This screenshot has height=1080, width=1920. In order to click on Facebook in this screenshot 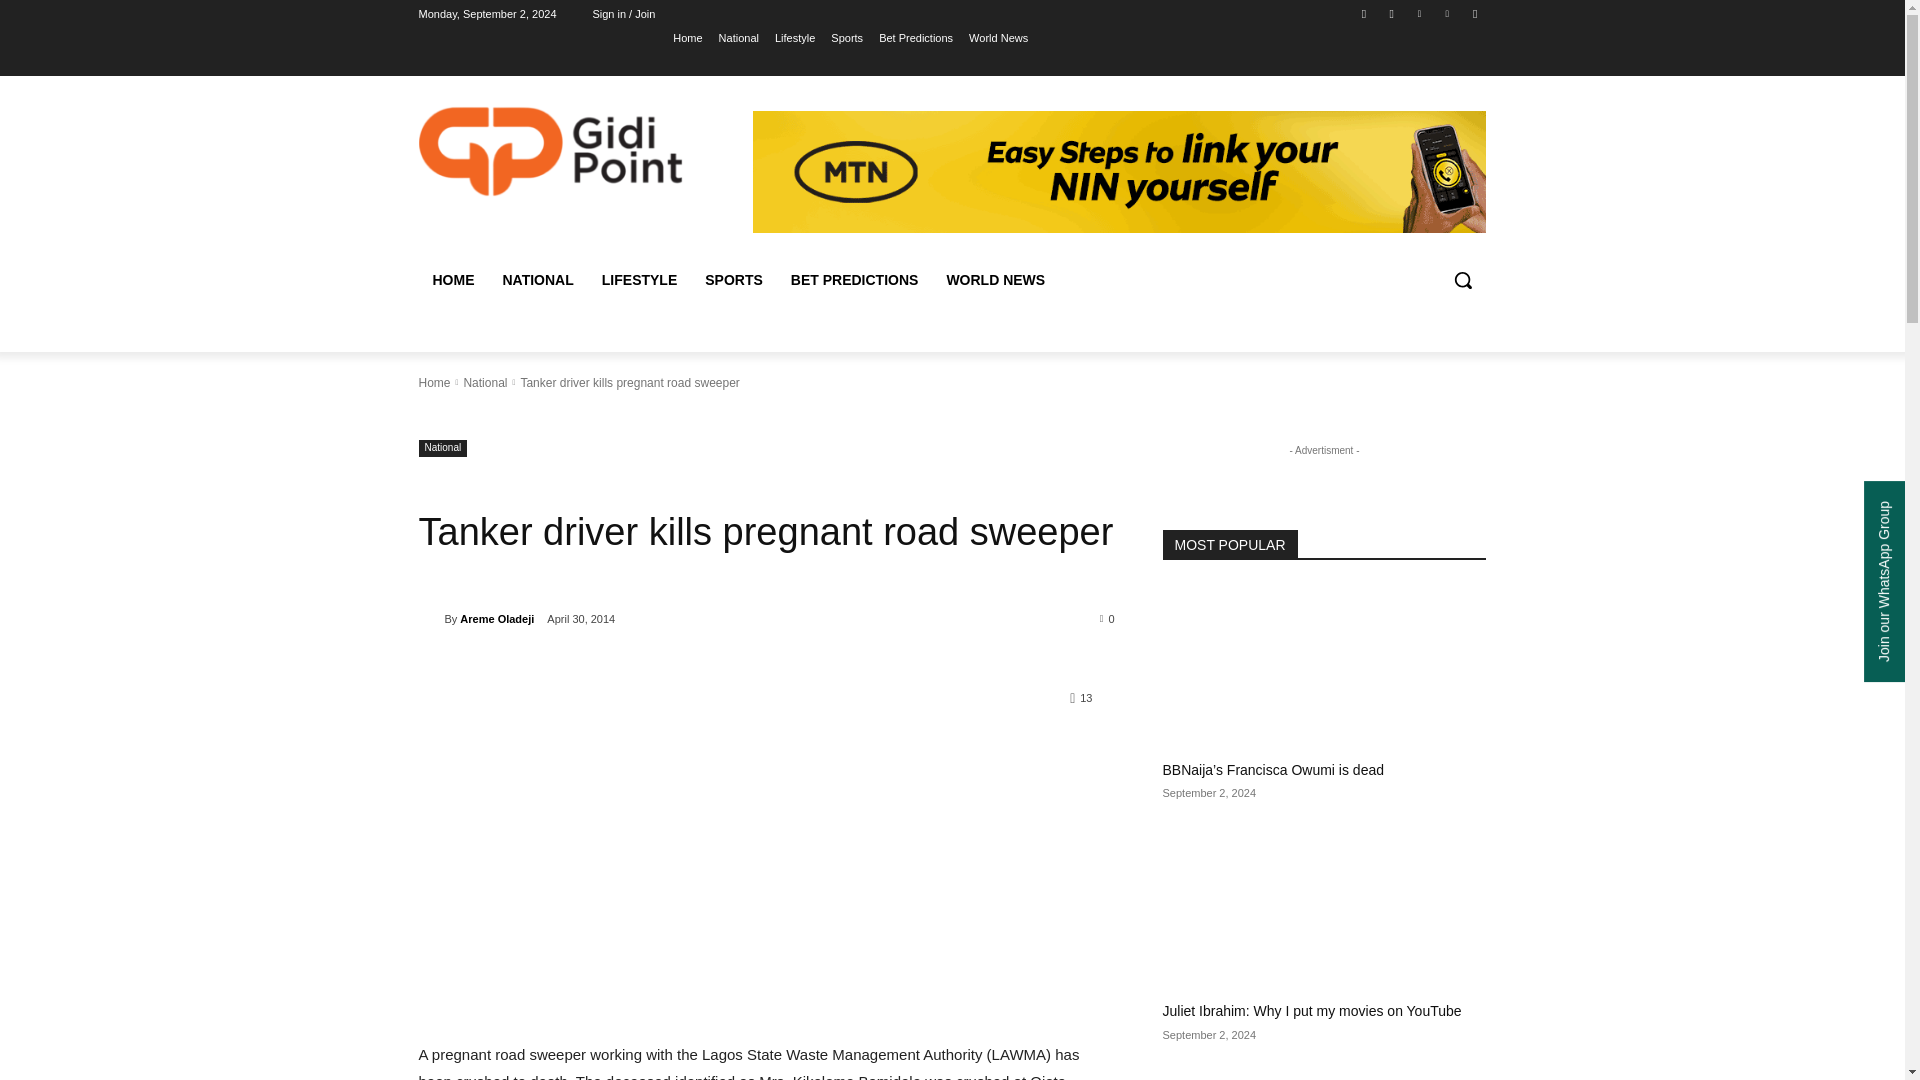, I will do `click(1364, 13)`.